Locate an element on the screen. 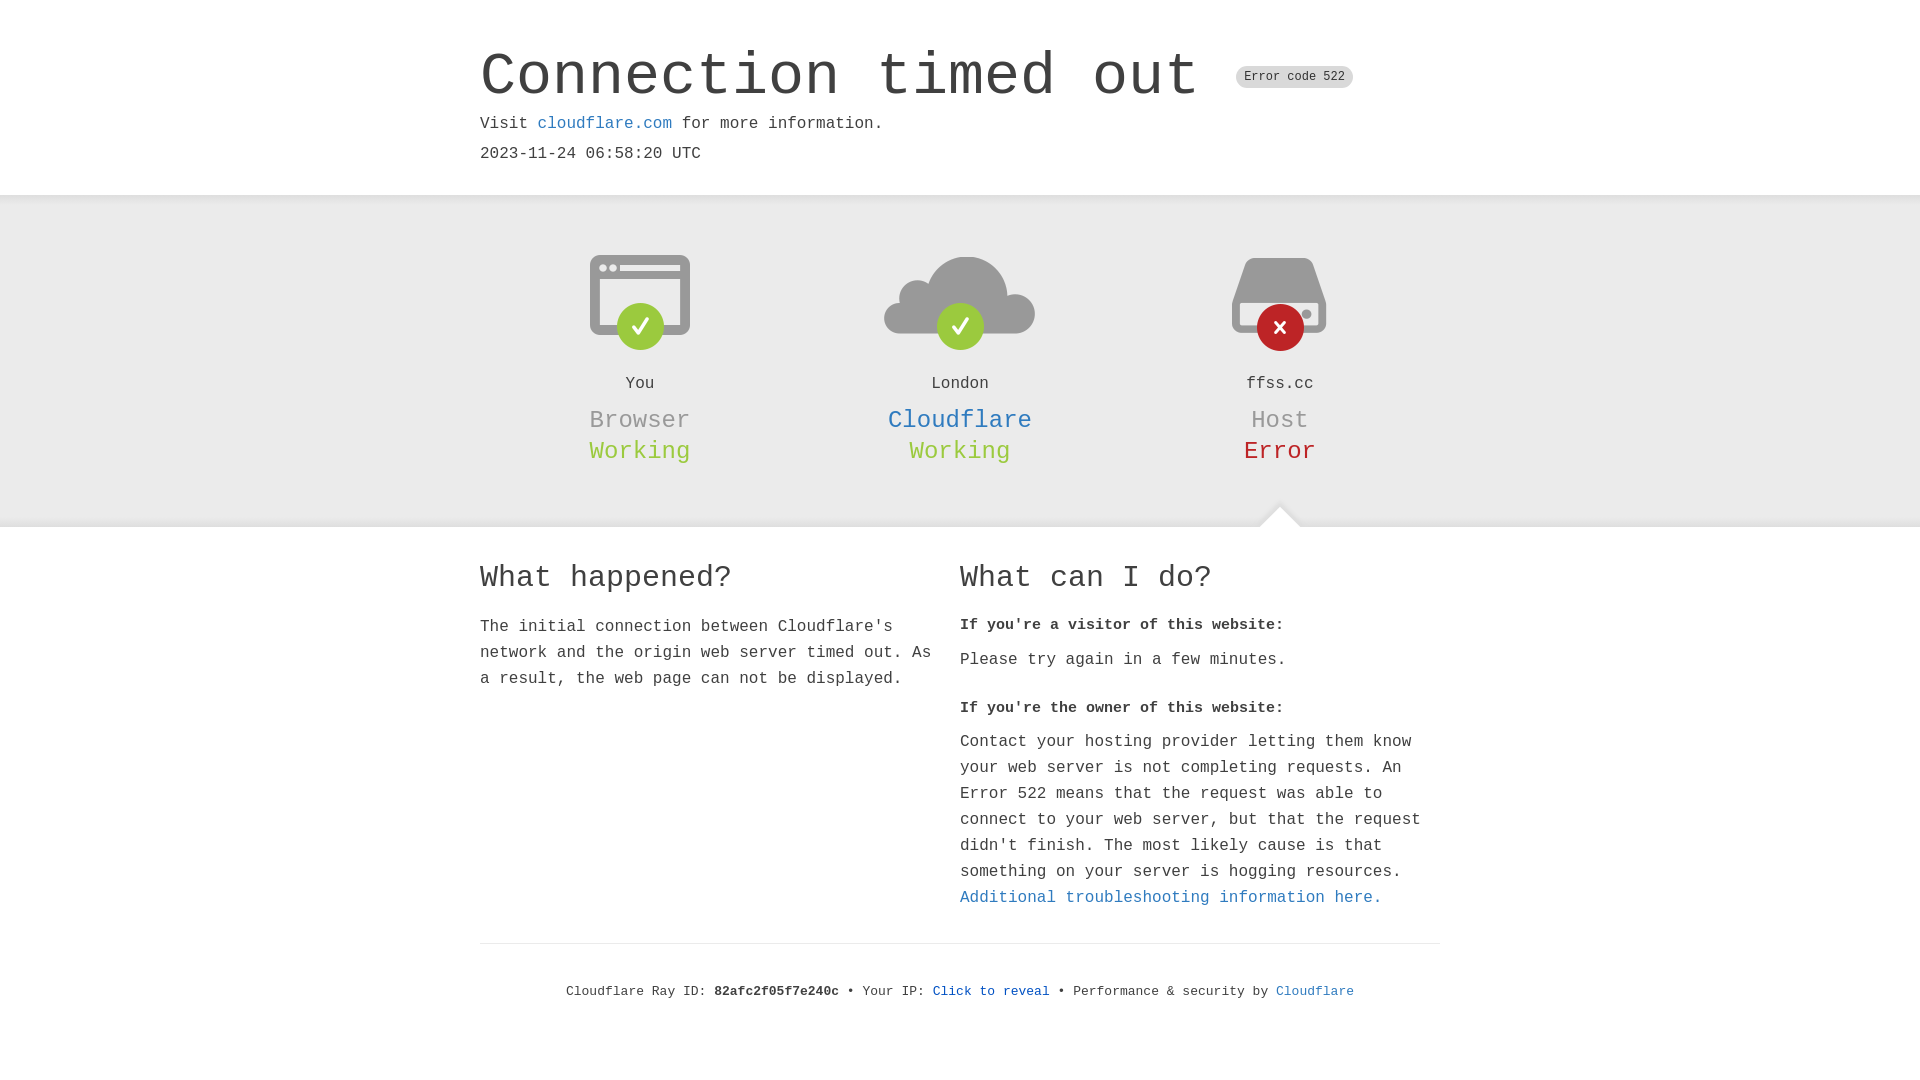  Cloudflare is located at coordinates (960, 420).